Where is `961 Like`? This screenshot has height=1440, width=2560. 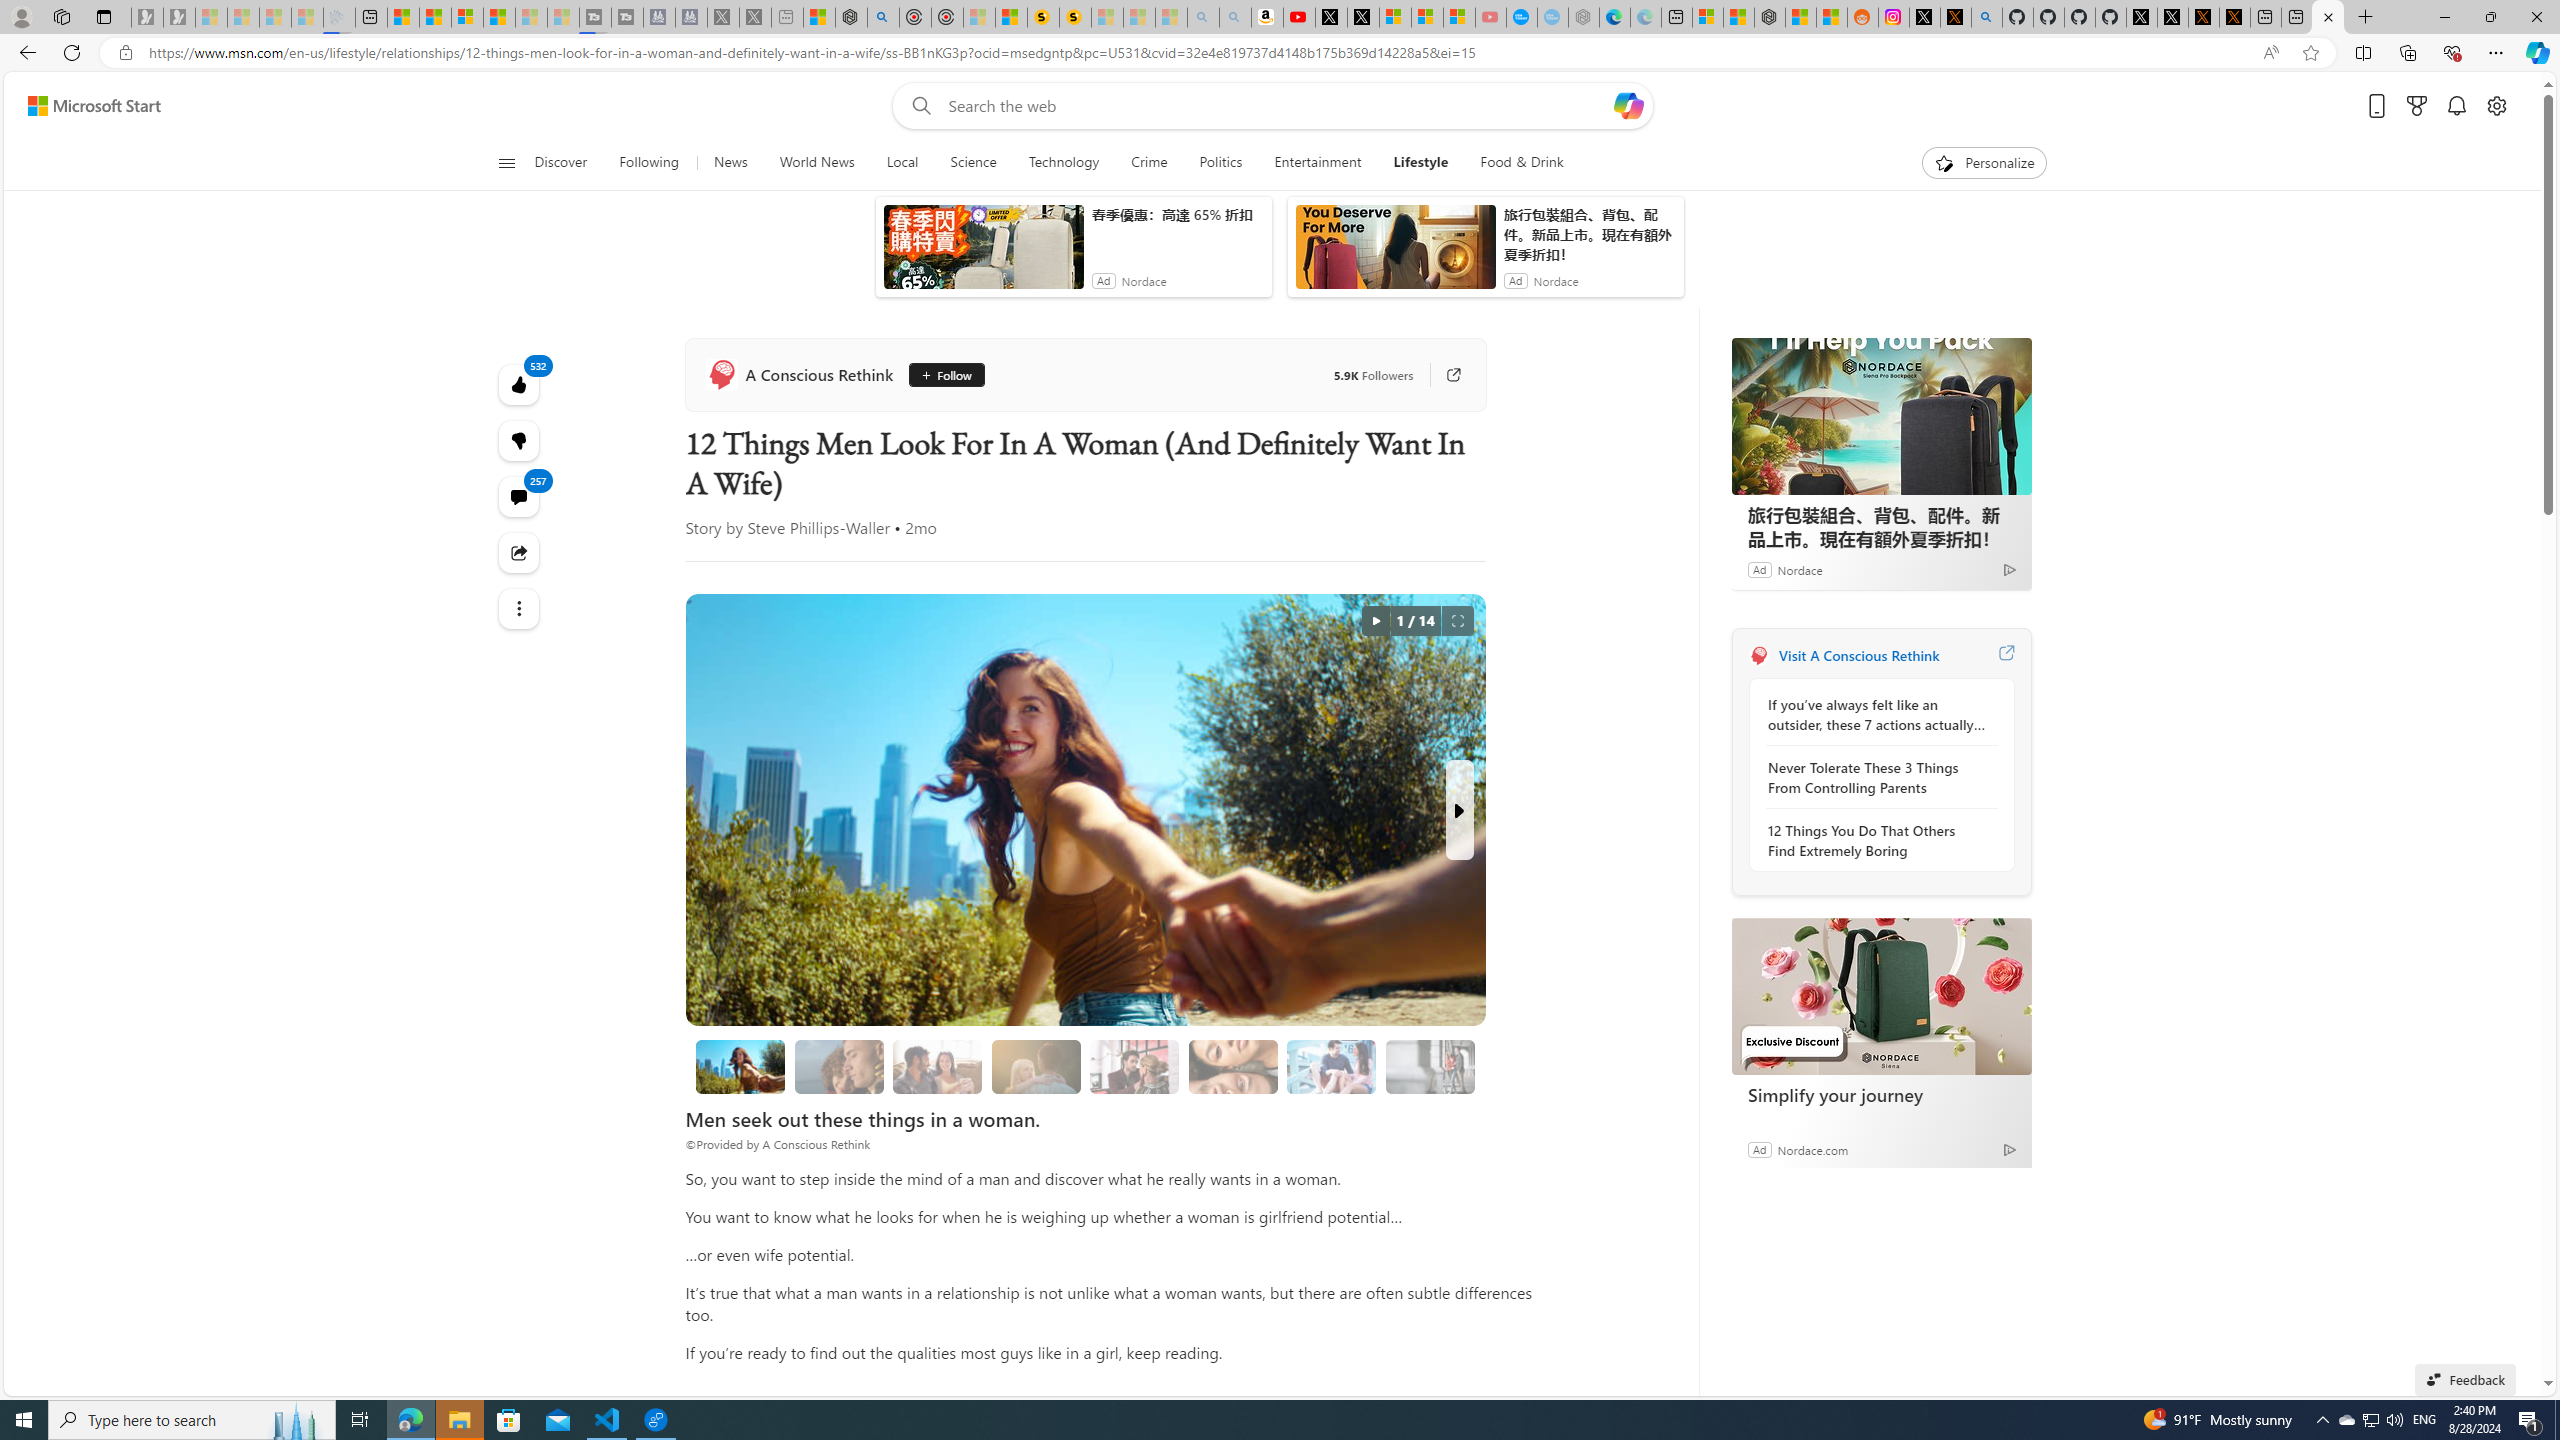
961 Like is located at coordinates (1152, 576).